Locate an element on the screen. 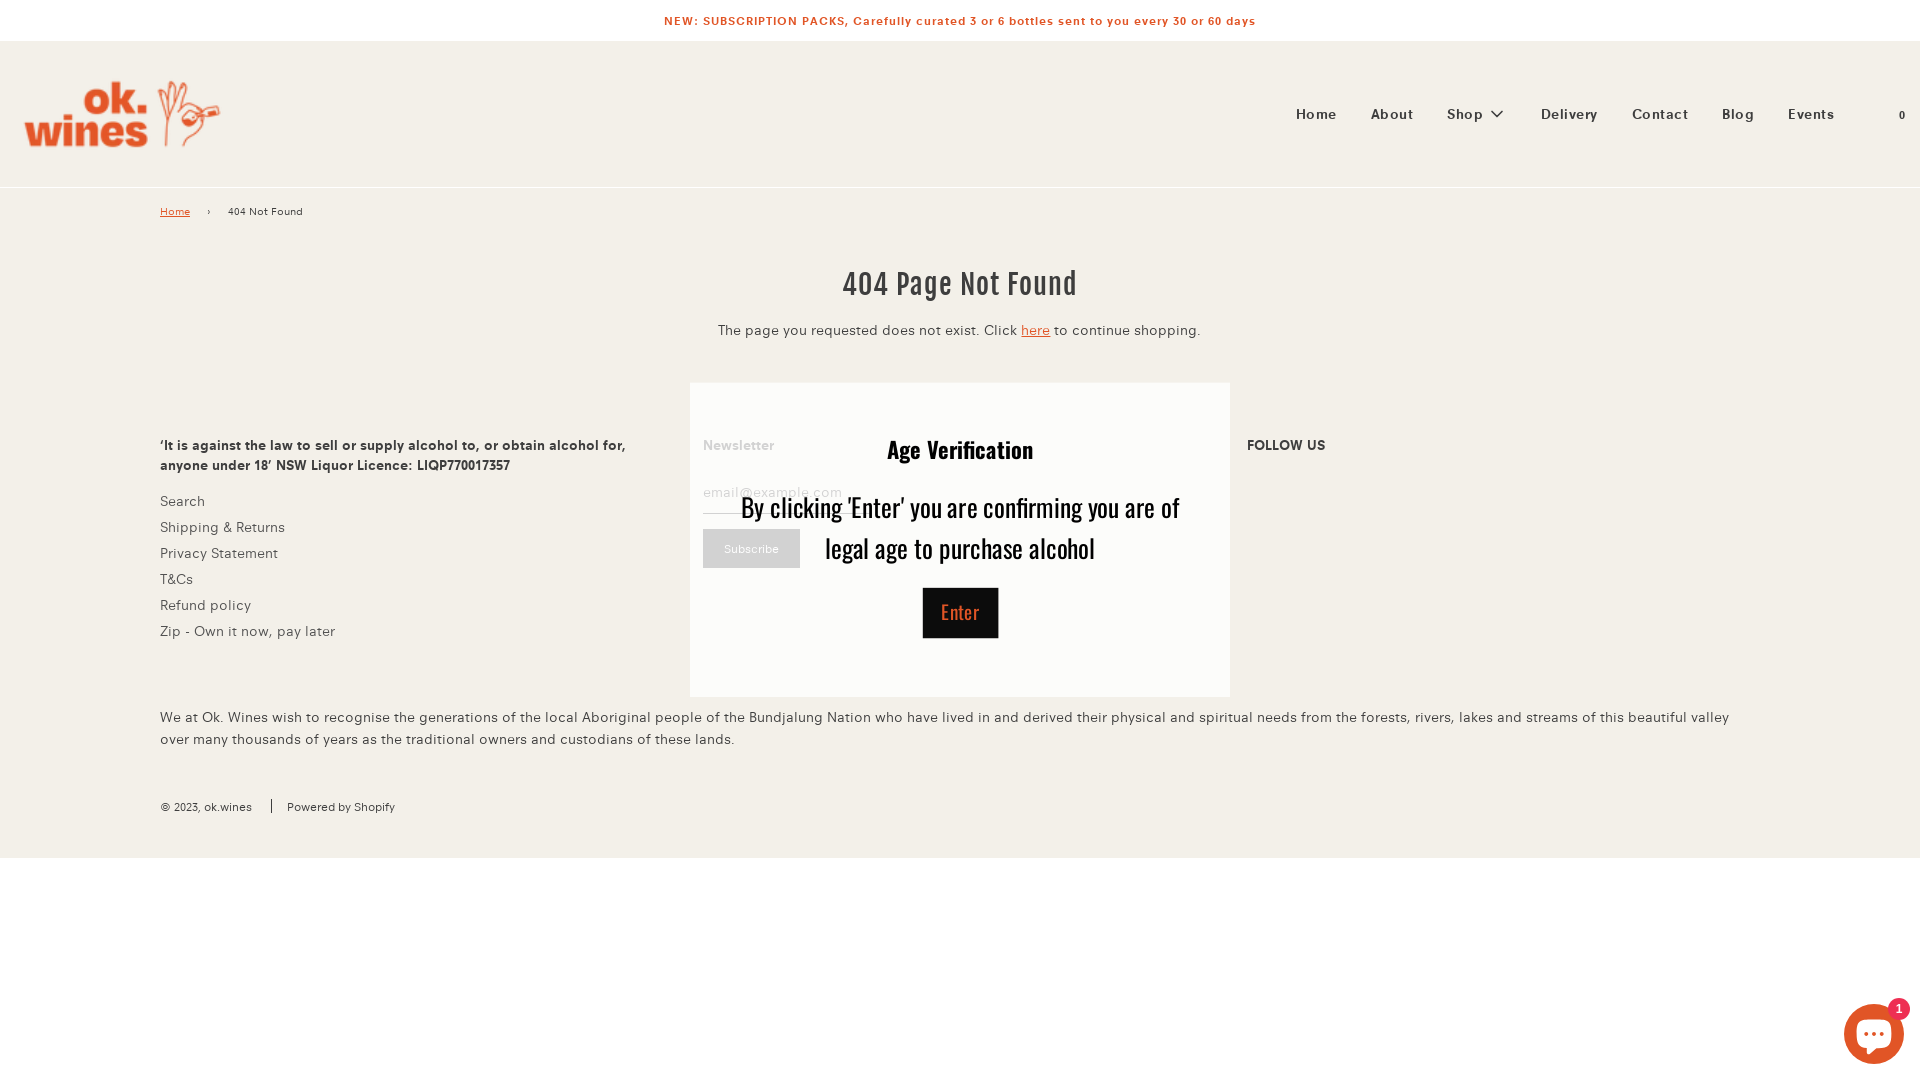 Image resolution: width=1920 pixels, height=1080 pixels. Blog is located at coordinates (1738, 114).